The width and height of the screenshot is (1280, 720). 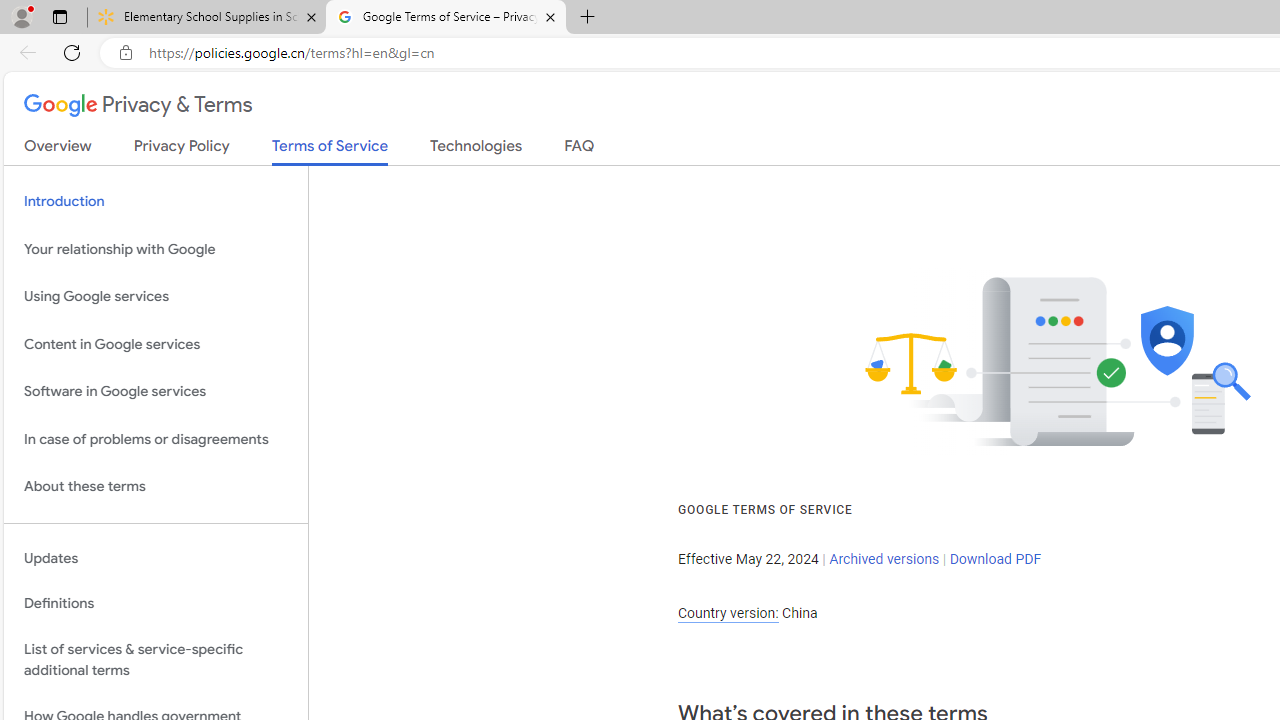 What do you see at coordinates (156, 249) in the screenshot?
I see `Your relationship with Google` at bounding box center [156, 249].